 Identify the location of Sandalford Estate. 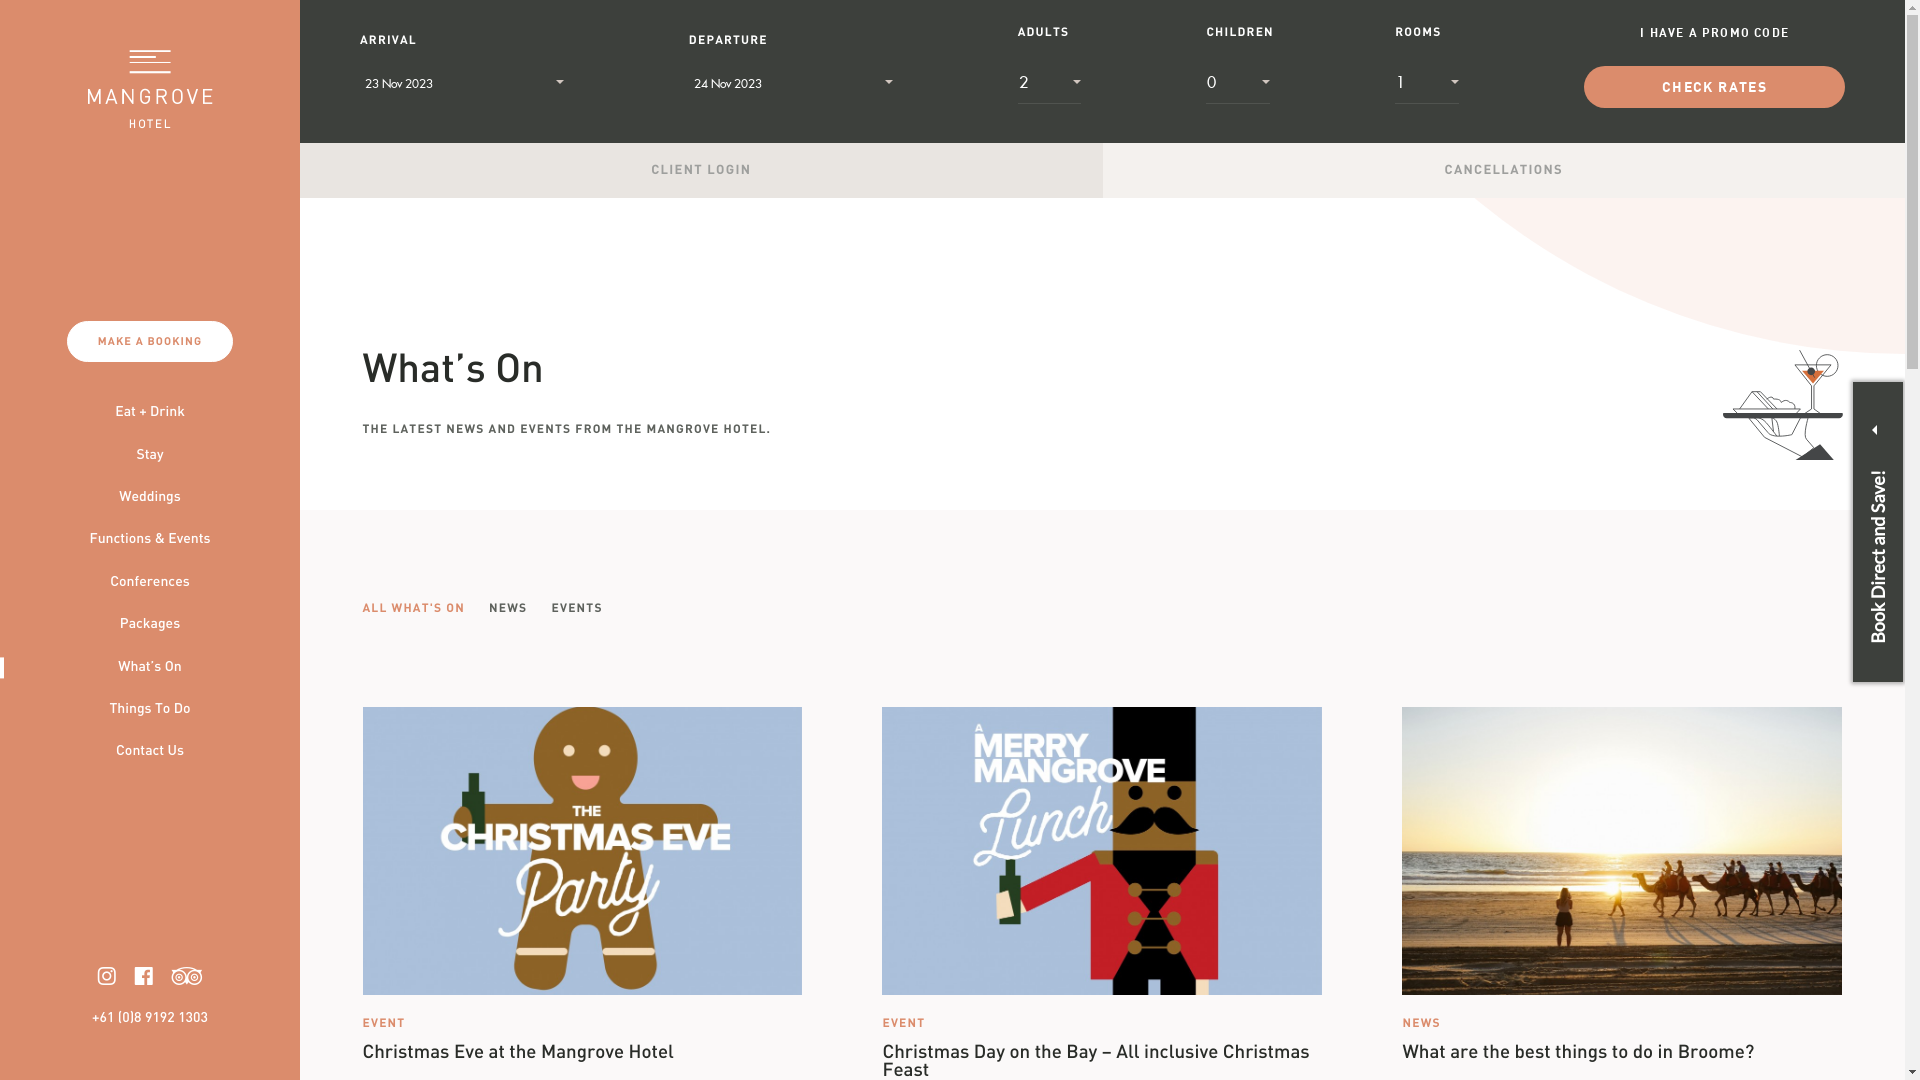
(1087, 914).